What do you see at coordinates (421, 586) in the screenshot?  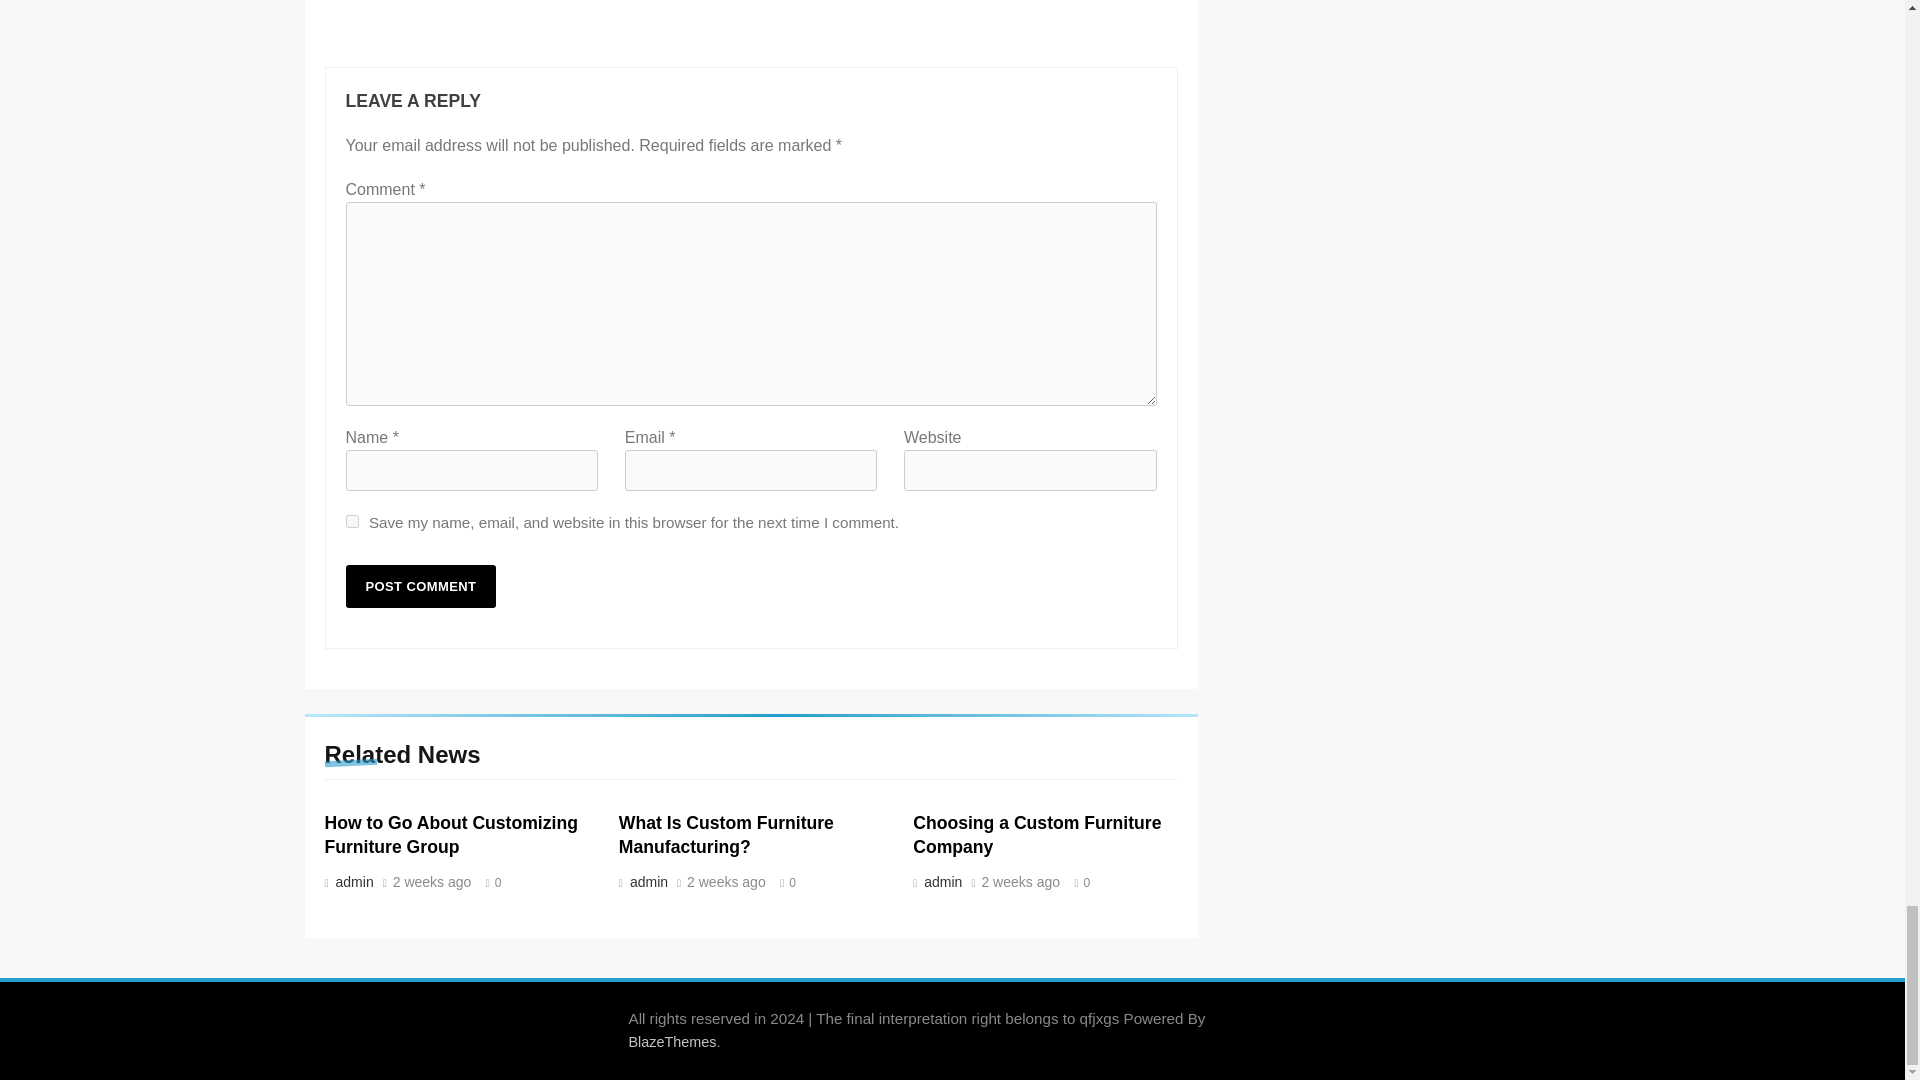 I see `Post Comment` at bounding box center [421, 586].